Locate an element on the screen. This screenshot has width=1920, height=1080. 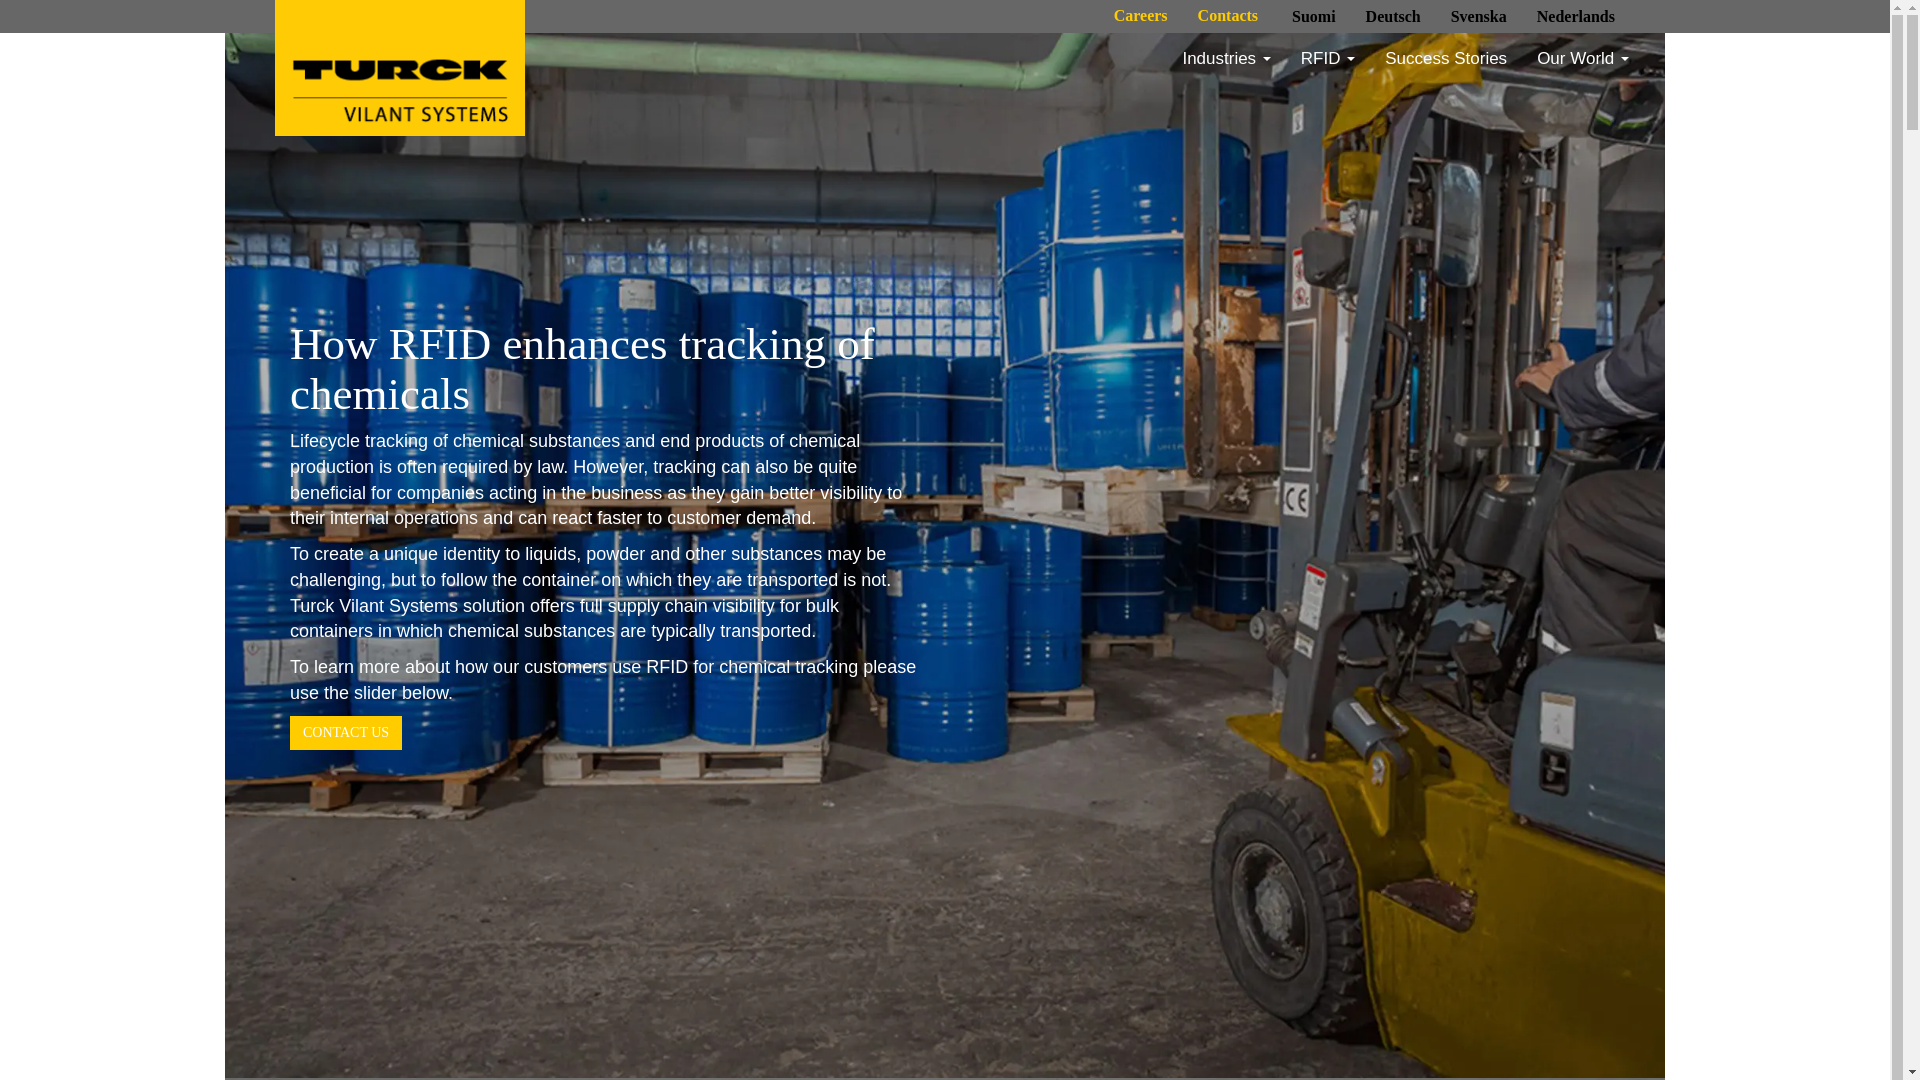
Suomi is located at coordinates (1314, 16).